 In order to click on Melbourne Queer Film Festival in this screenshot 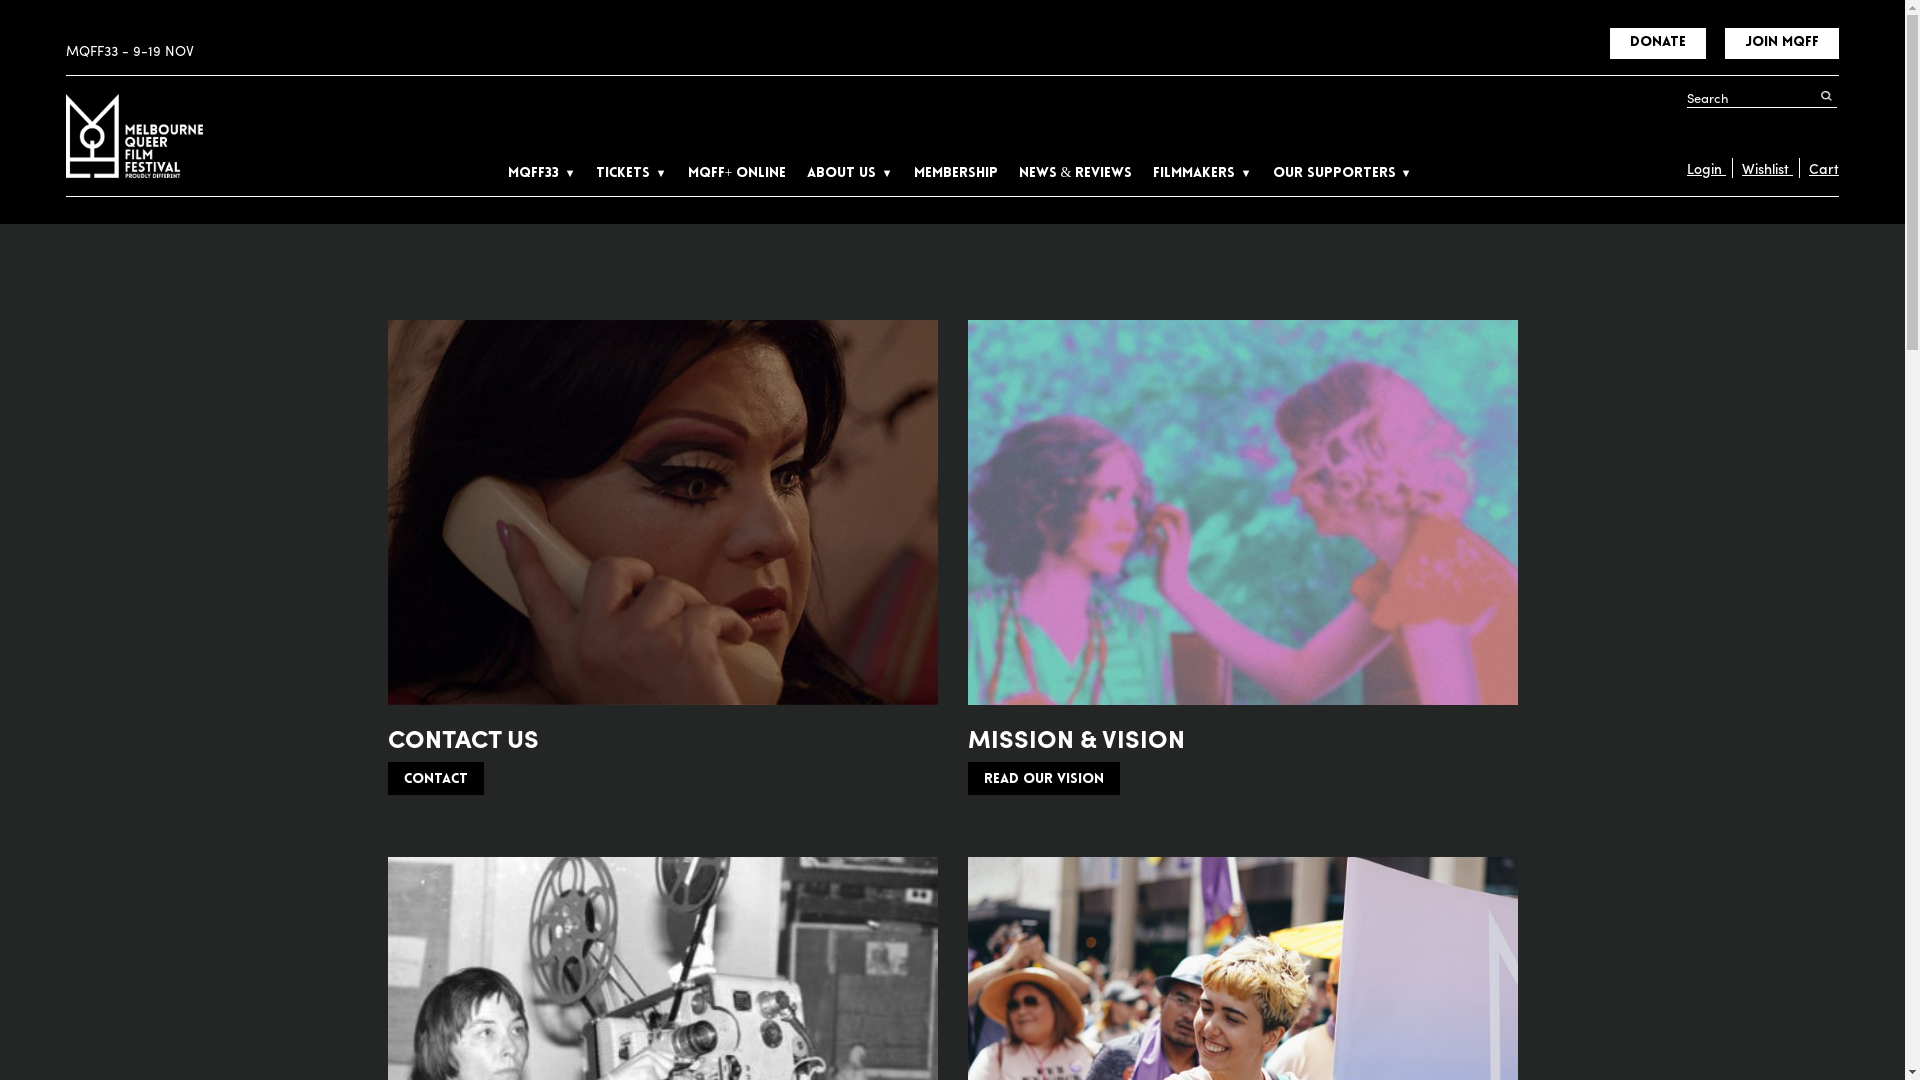, I will do `click(134, 136)`.